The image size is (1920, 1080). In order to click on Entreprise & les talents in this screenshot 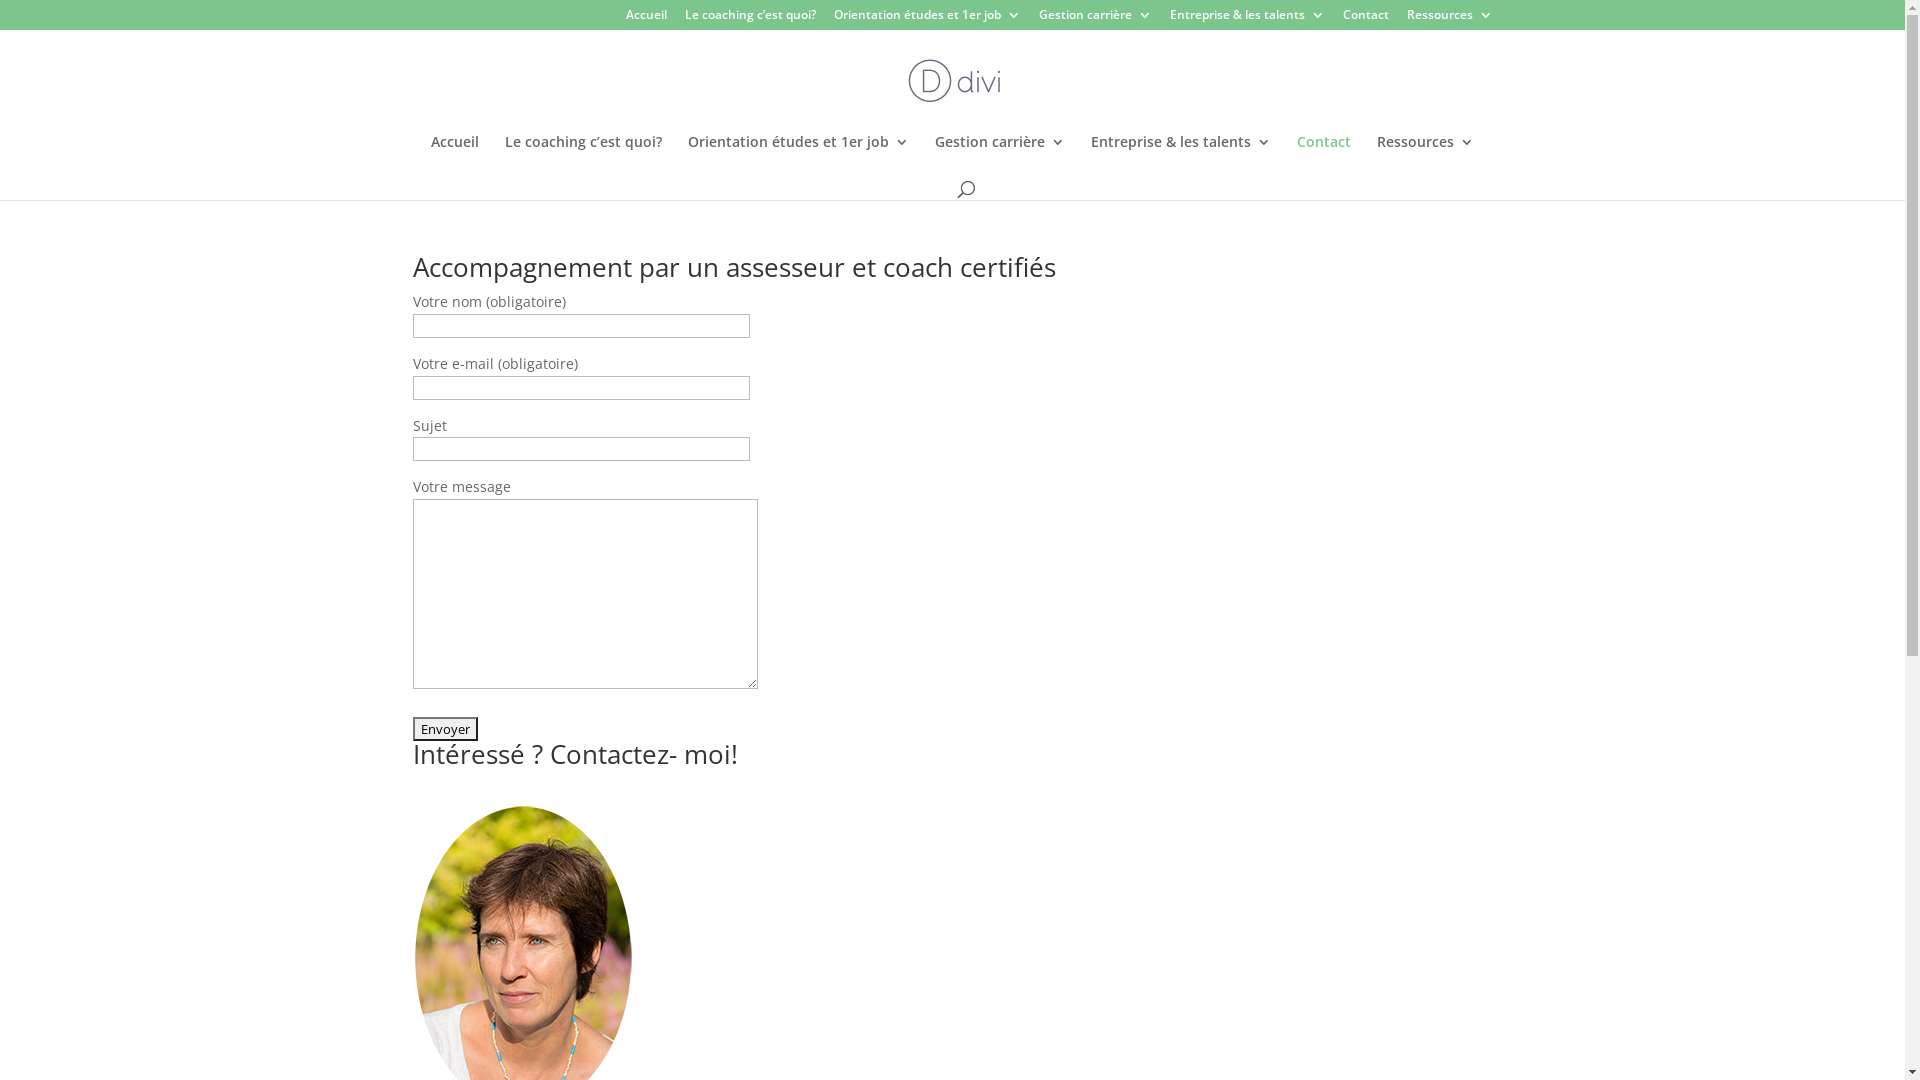, I will do `click(1248, 20)`.